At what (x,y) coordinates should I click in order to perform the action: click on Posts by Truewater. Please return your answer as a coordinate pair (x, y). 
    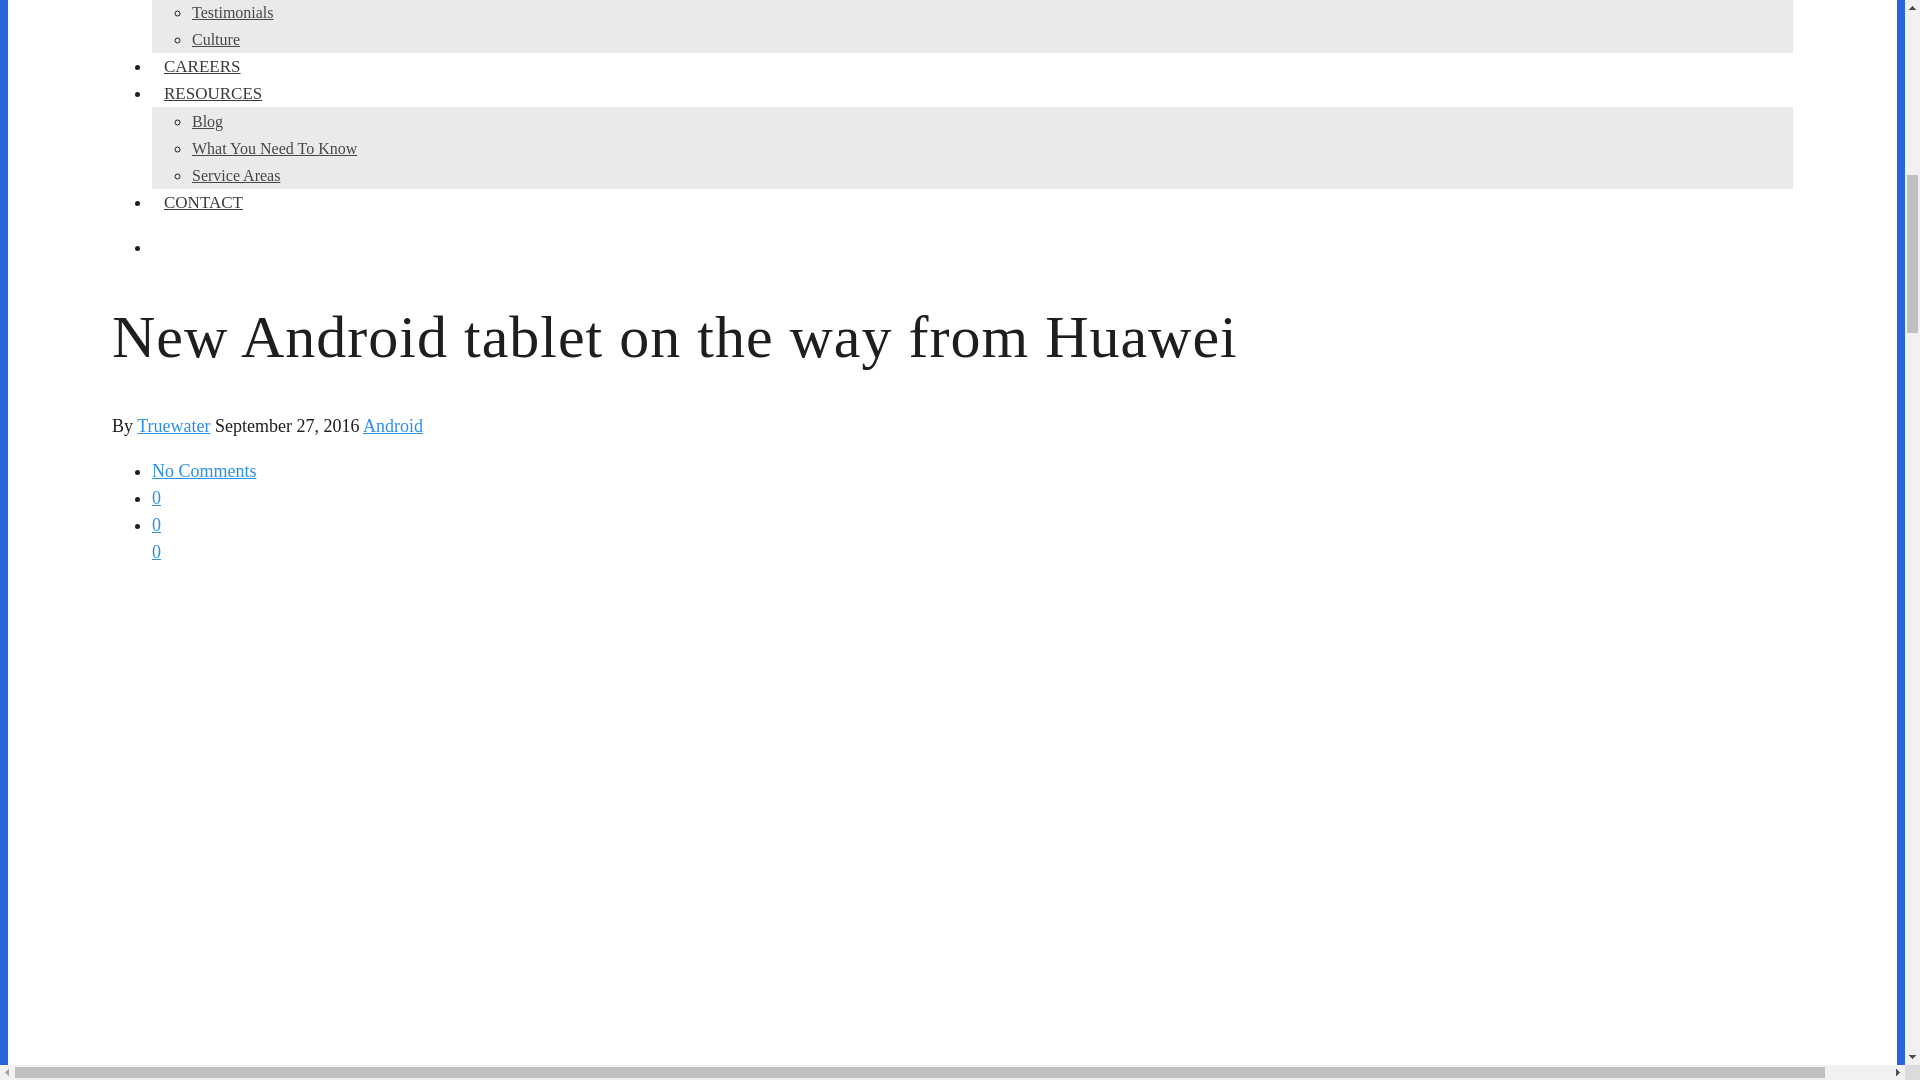
    Looking at the image, I should click on (172, 426).